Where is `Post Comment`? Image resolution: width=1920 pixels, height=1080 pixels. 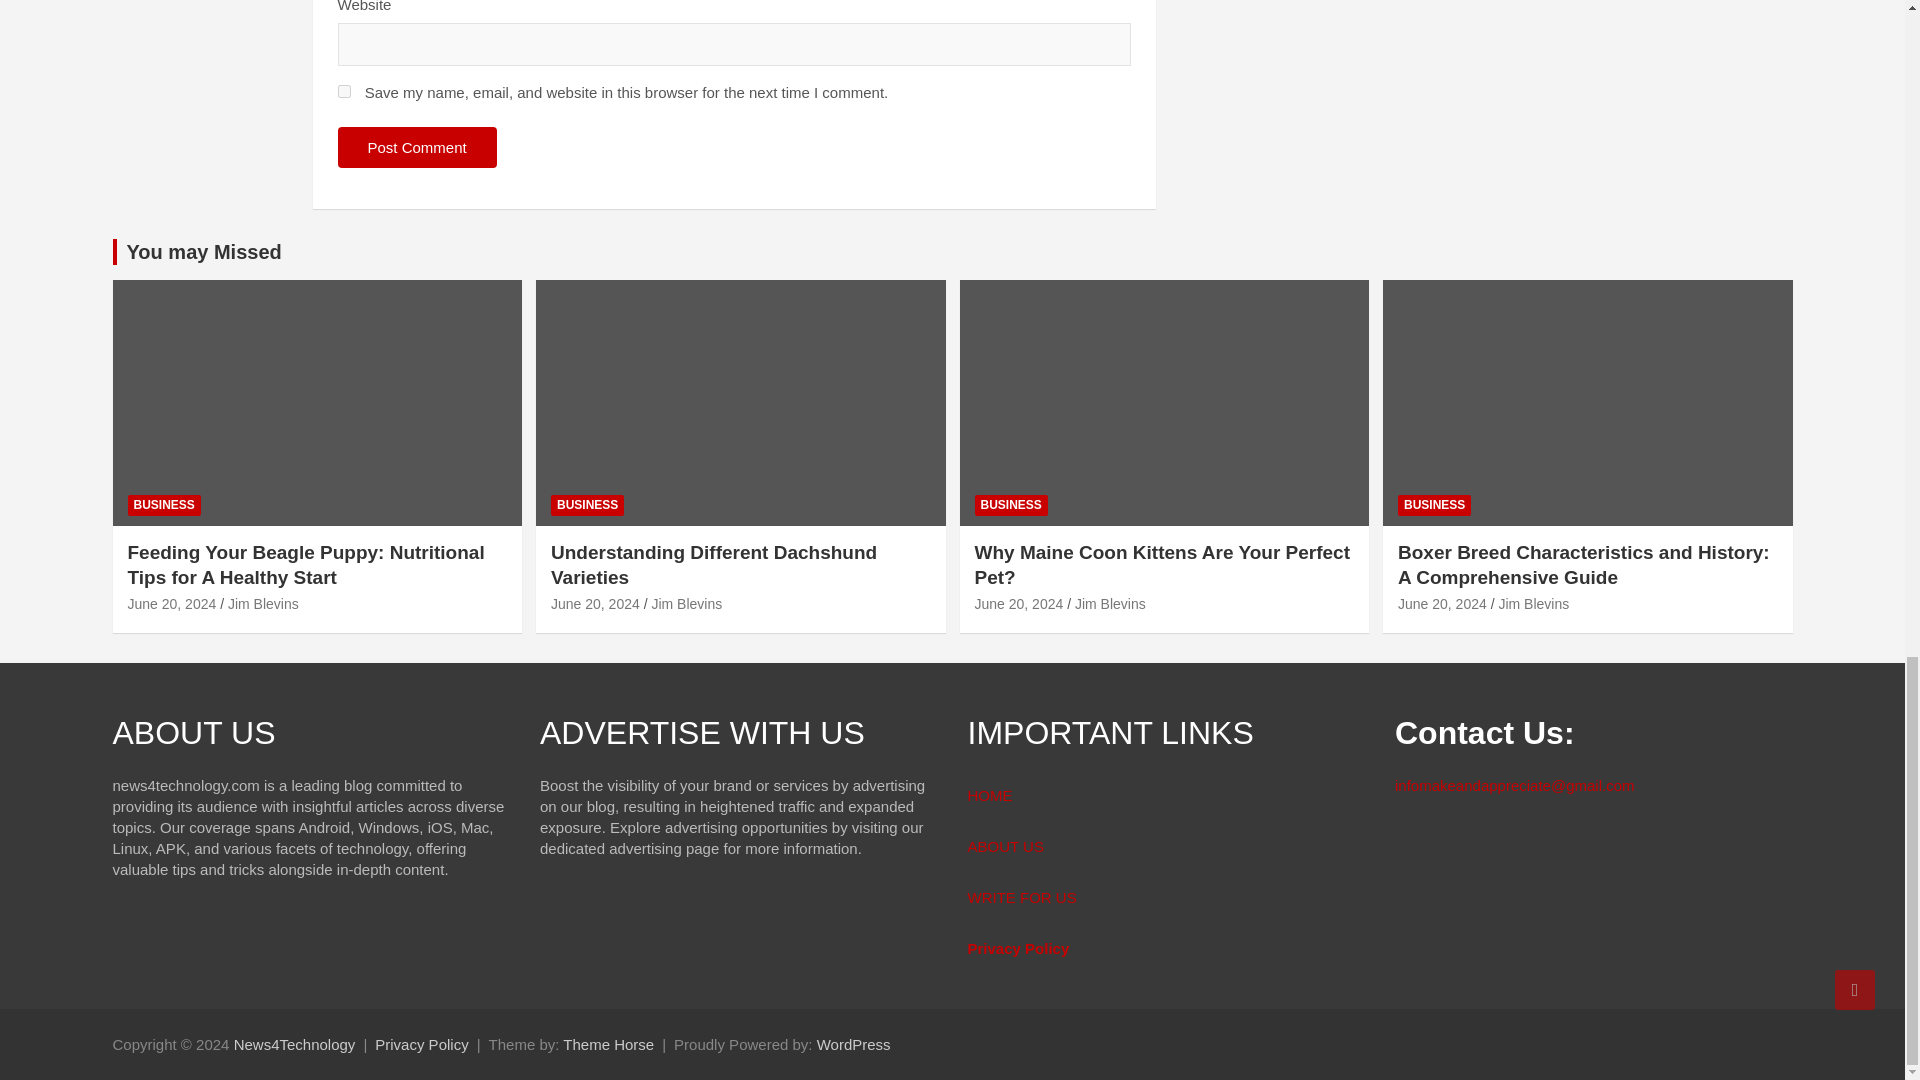 Post Comment is located at coordinates (417, 148).